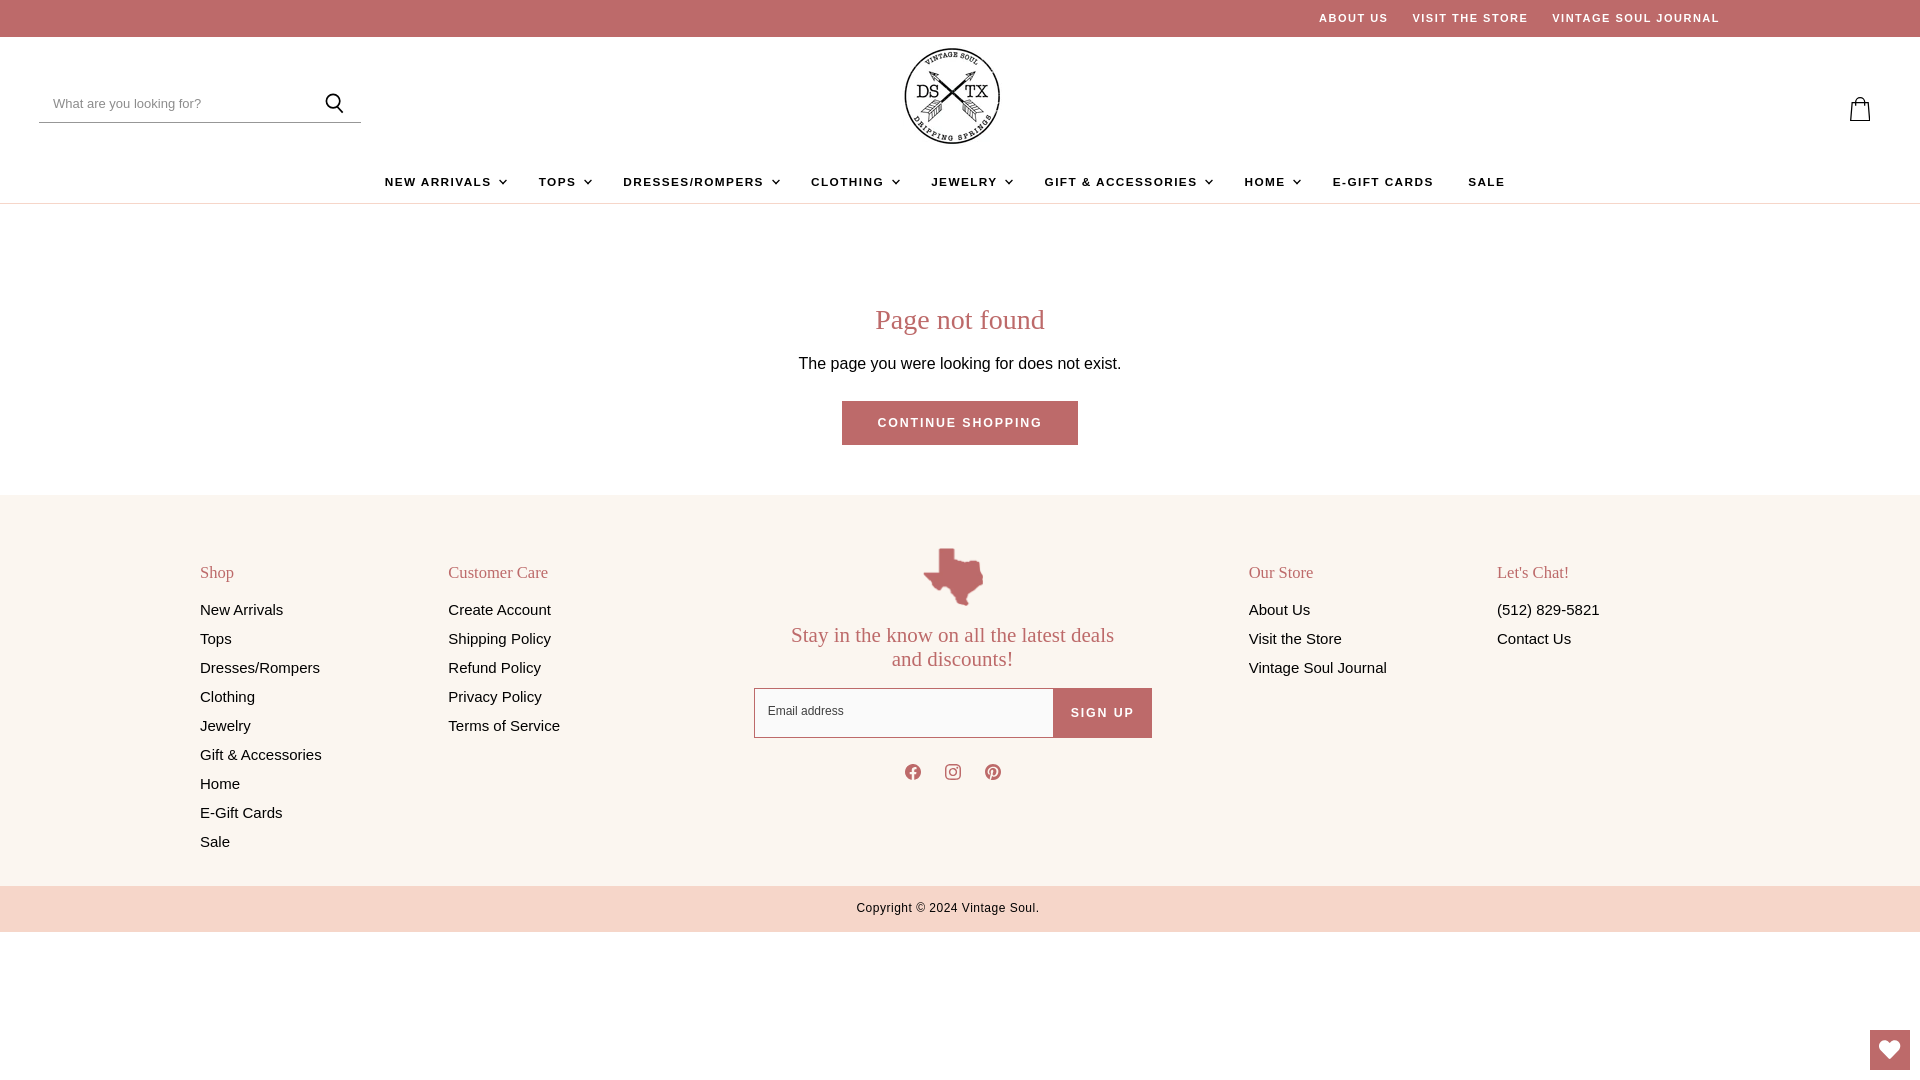 Image resolution: width=1920 pixels, height=1080 pixels. I want to click on VINTAGE SOUL JOURNAL, so click(1636, 18).